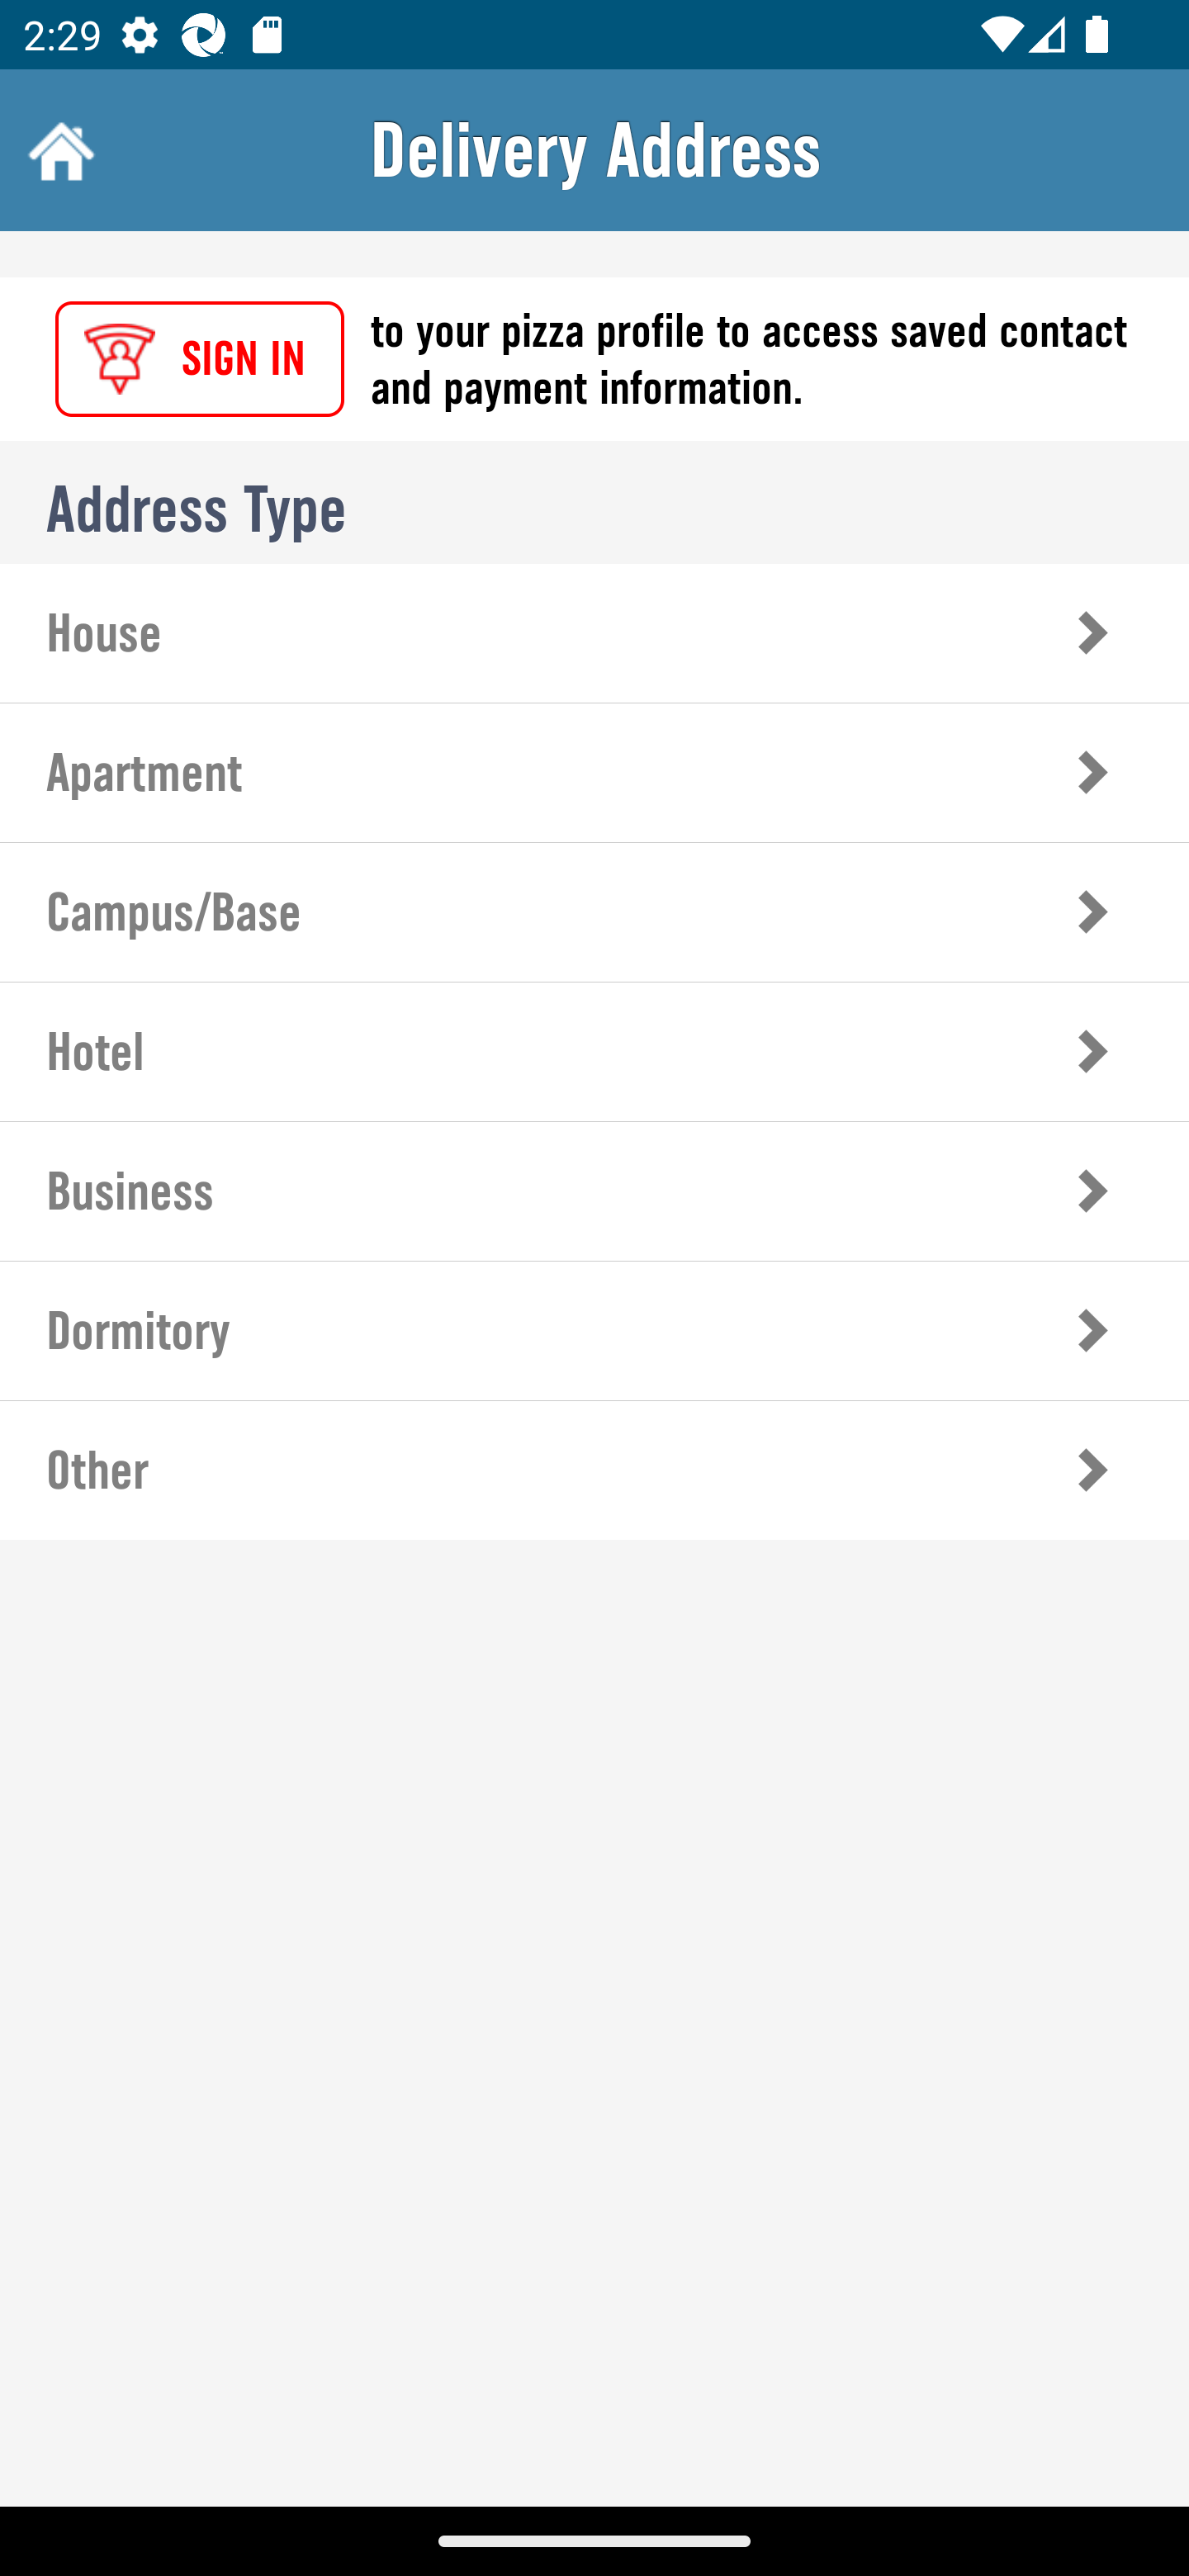  I want to click on 4 of 7, Hotel Hotel Address Details, so click(594, 1050).